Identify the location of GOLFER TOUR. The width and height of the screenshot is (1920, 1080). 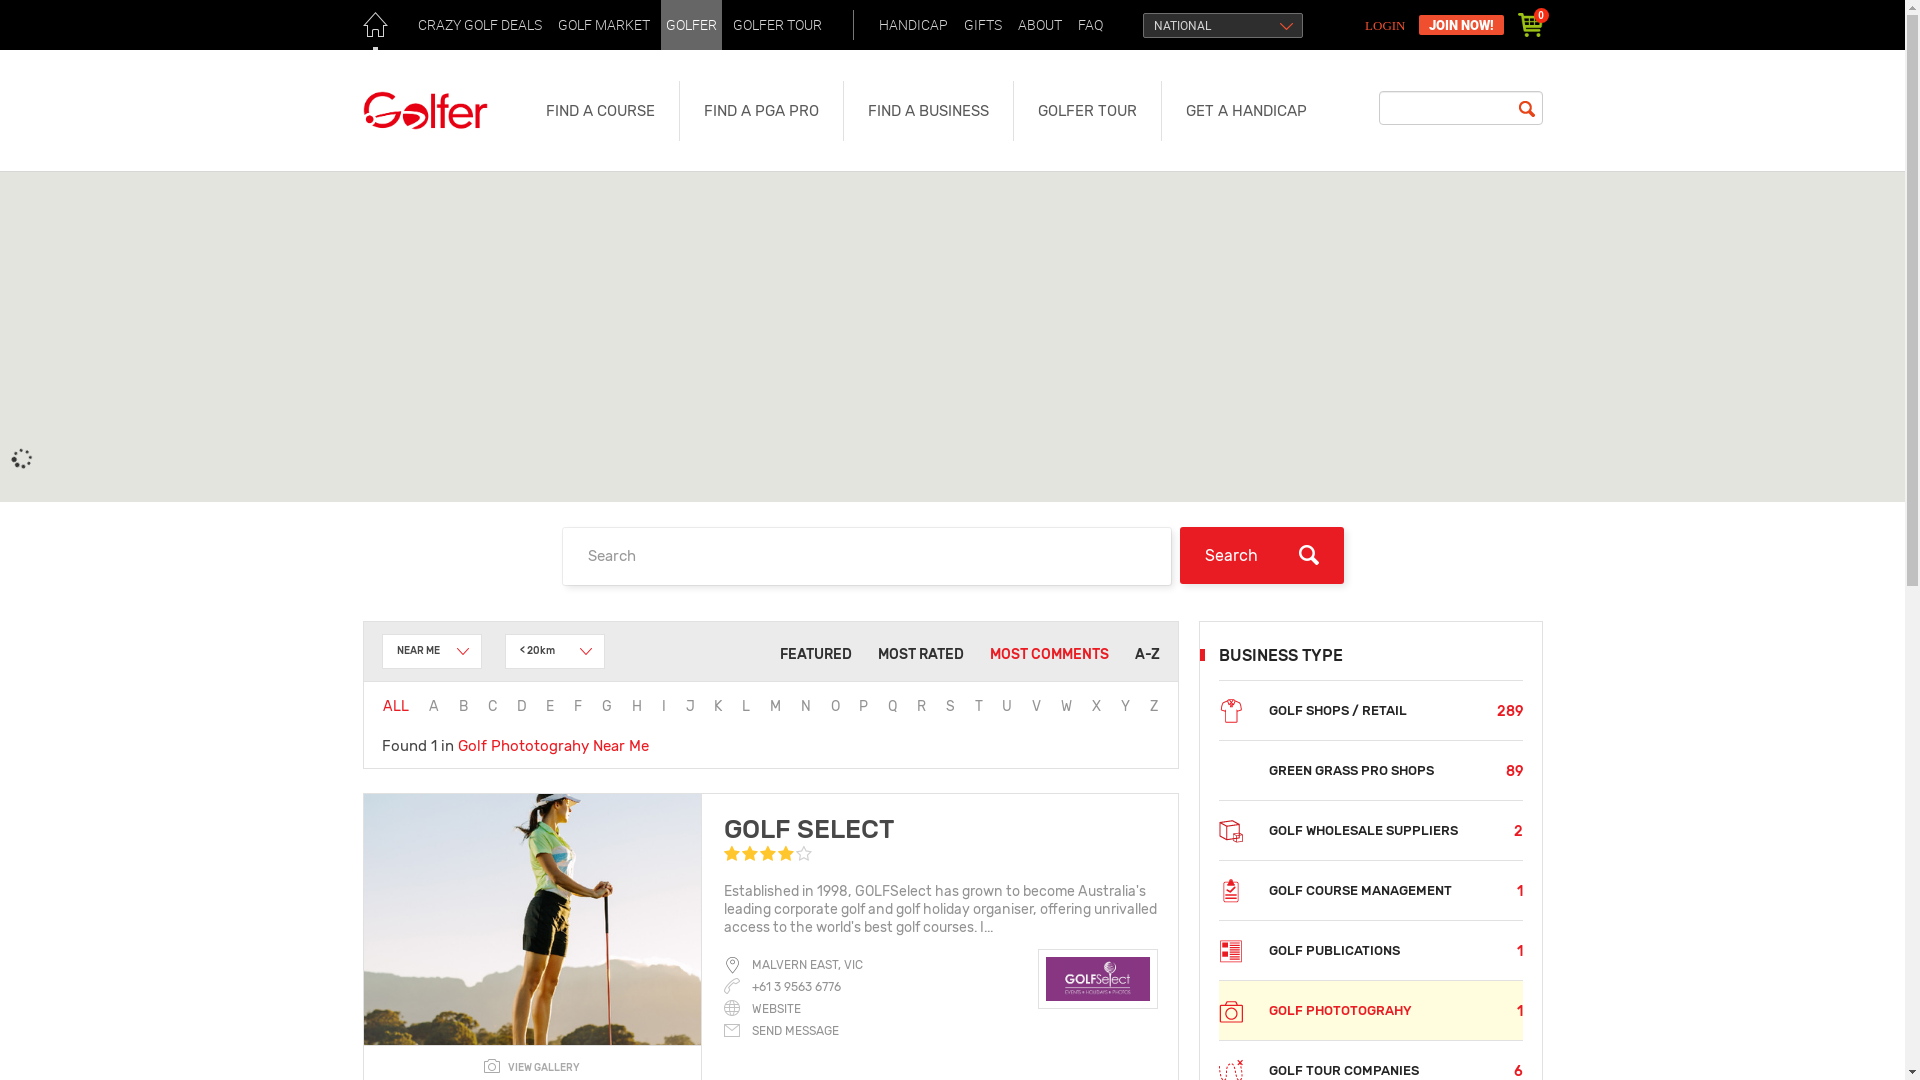
(1086, 111).